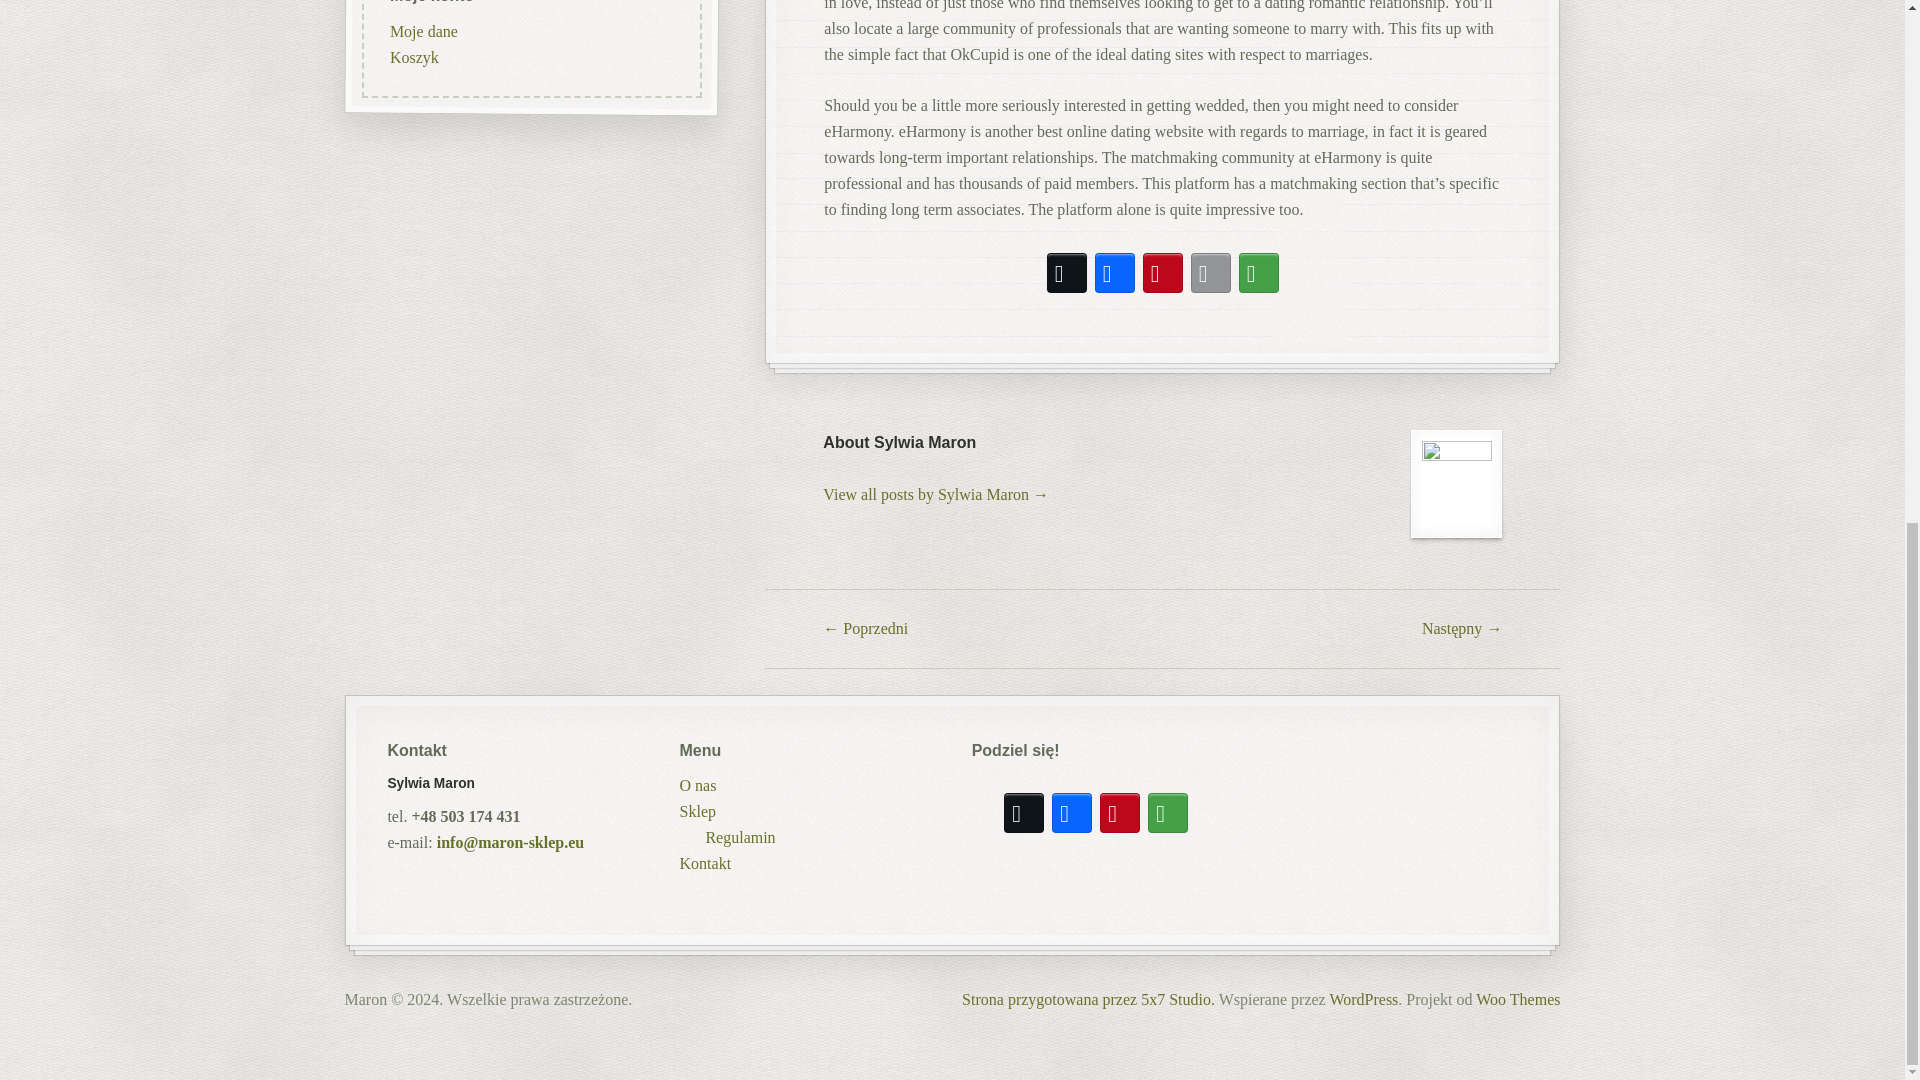 The width and height of the screenshot is (1920, 1080). I want to click on upcykling, so click(421, 5).